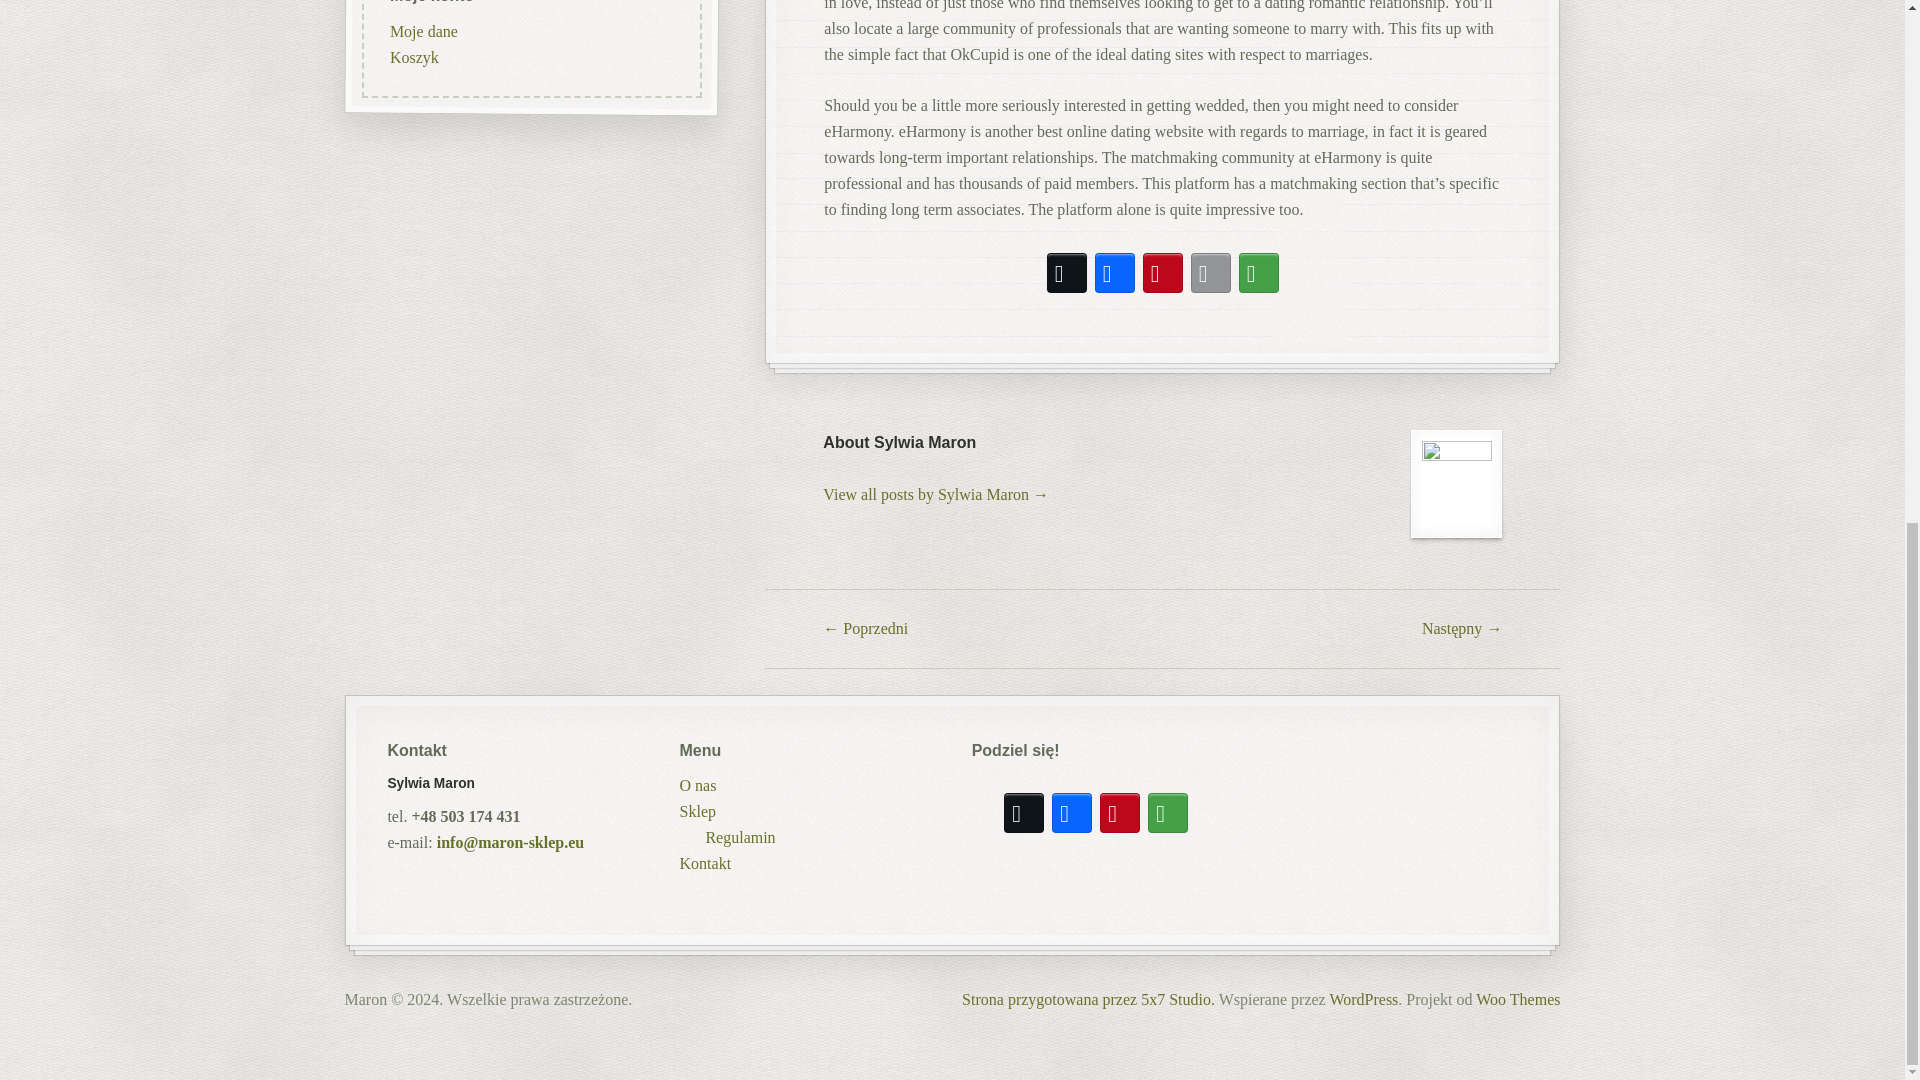 The width and height of the screenshot is (1920, 1080). I want to click on upcykling, so click(421, 5).